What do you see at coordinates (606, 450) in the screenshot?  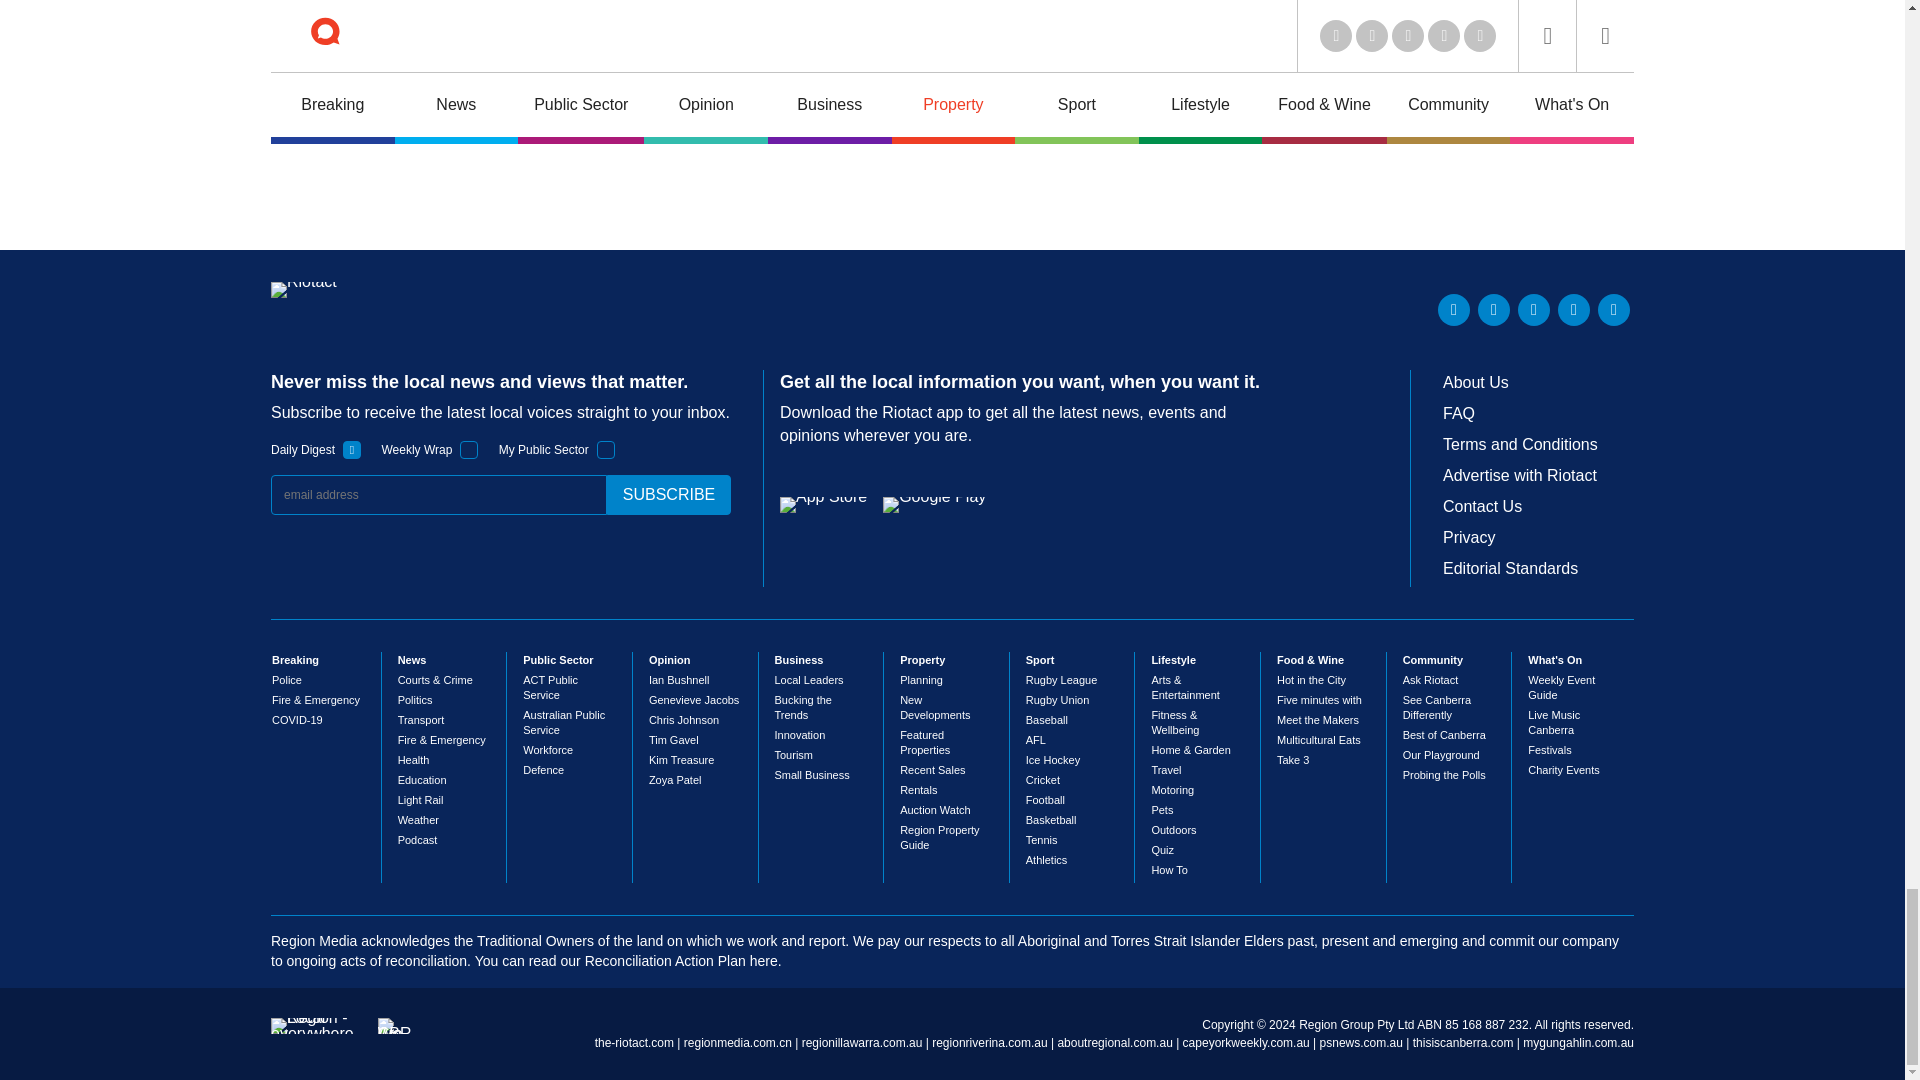 I see `1` at bounding box center [606, 450].